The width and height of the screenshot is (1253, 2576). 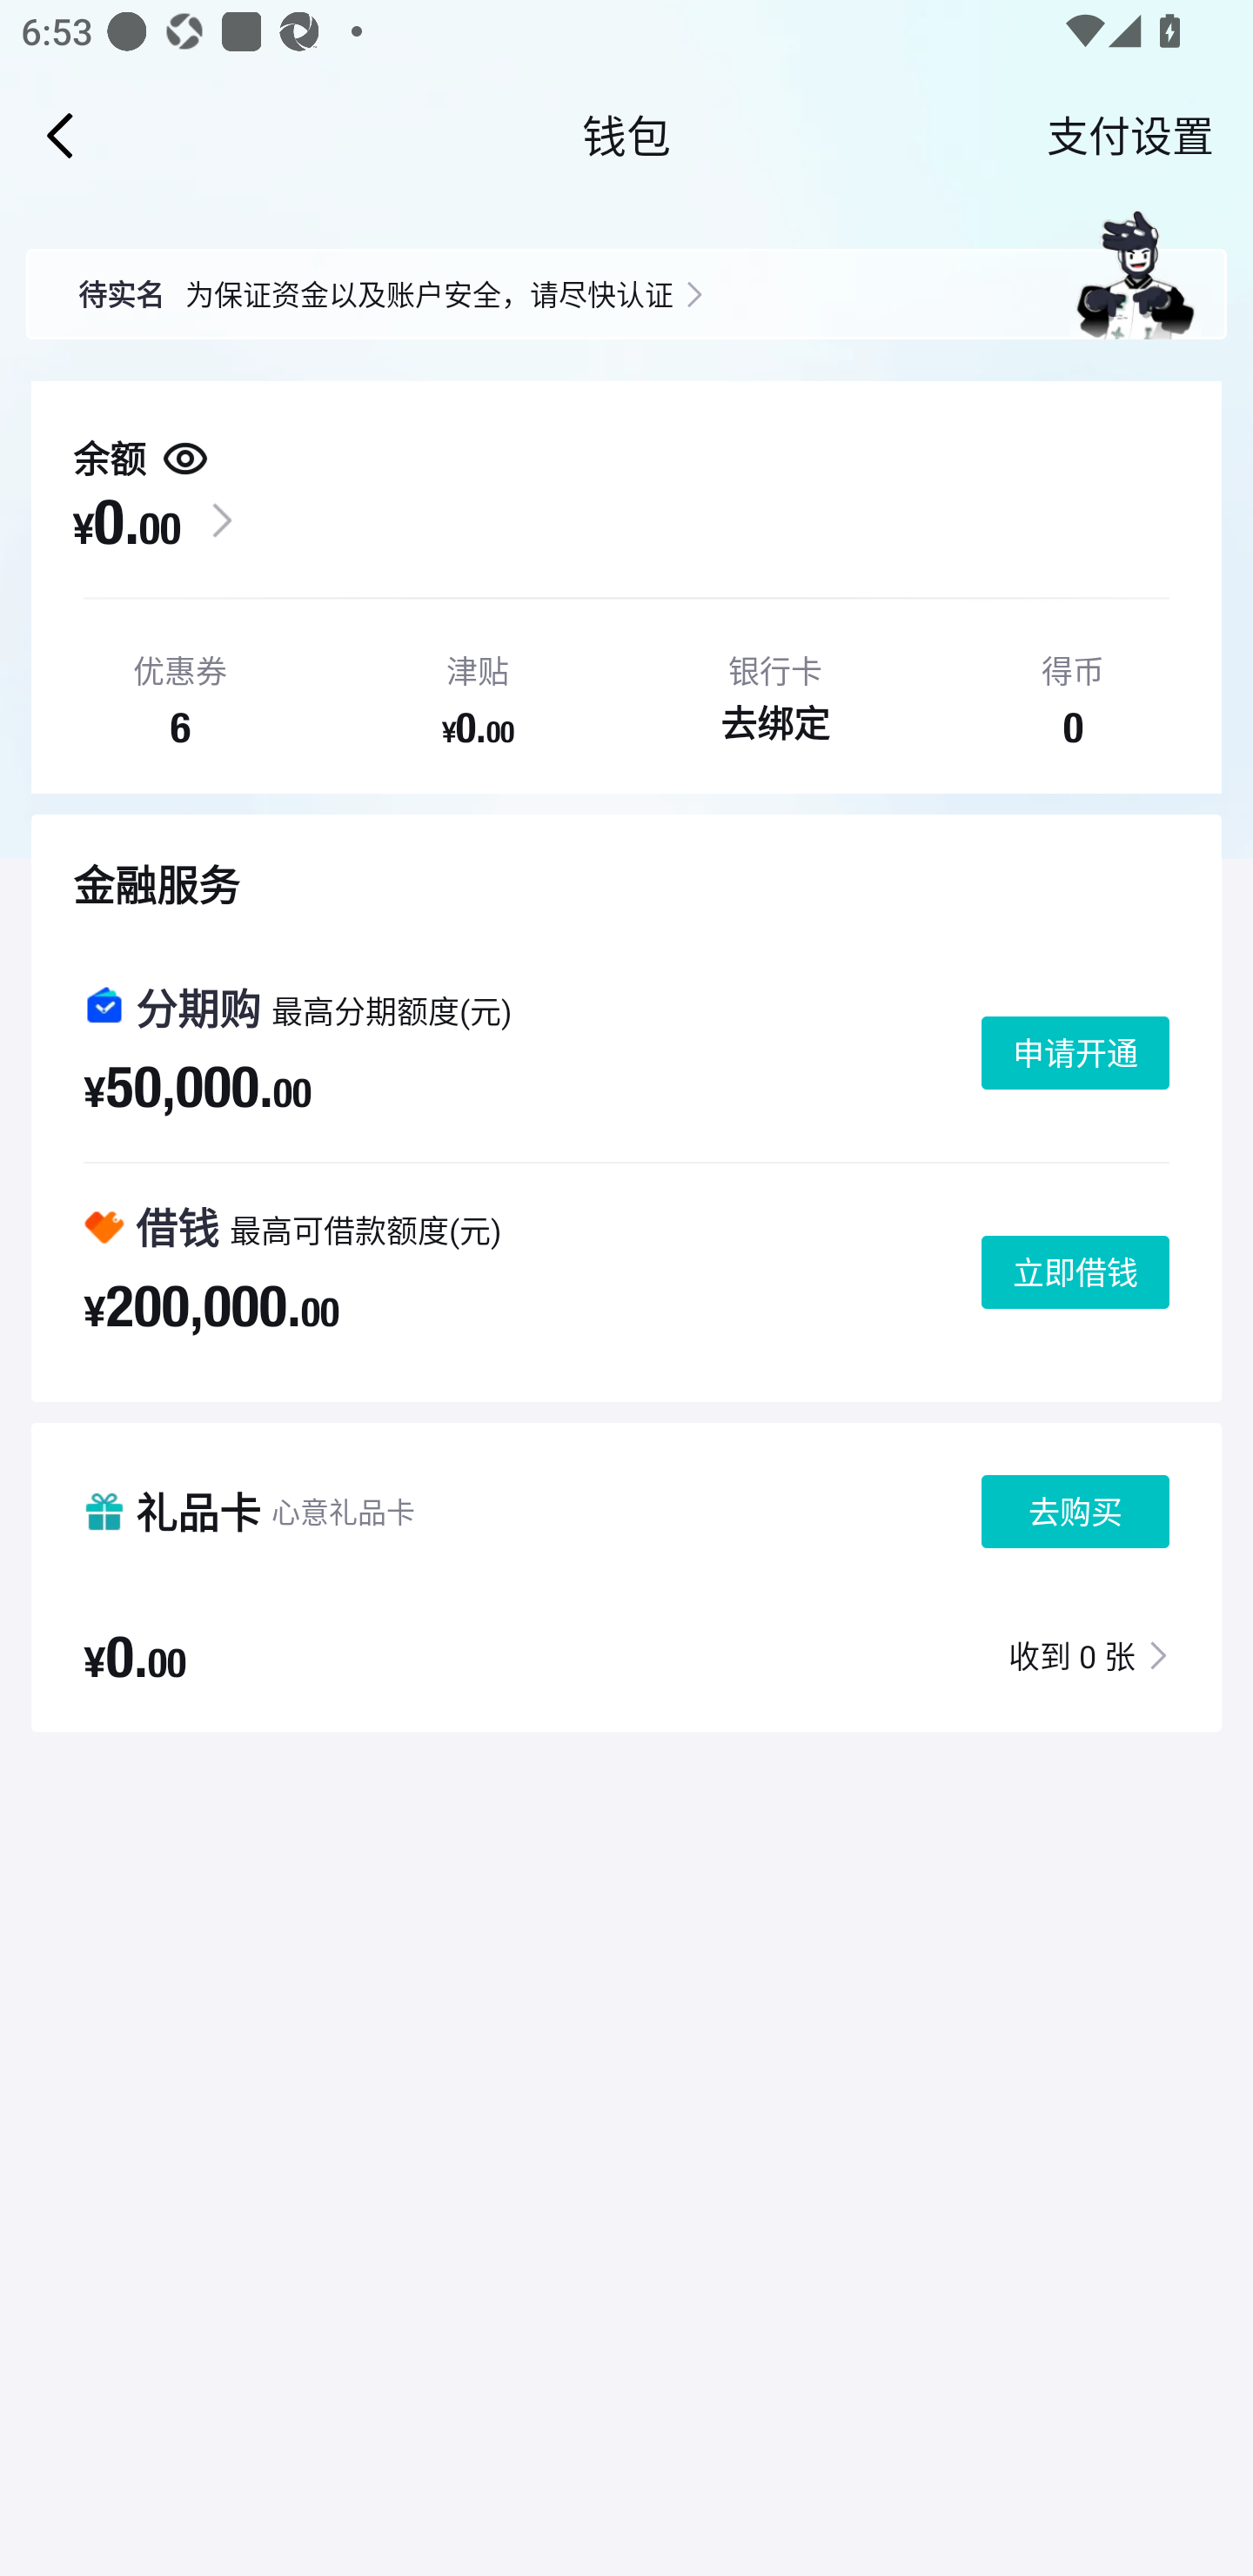 What do you see at coordinates (126, 521) in the screenshot?
I see `¥0.00` at bounding box center [126, 521].